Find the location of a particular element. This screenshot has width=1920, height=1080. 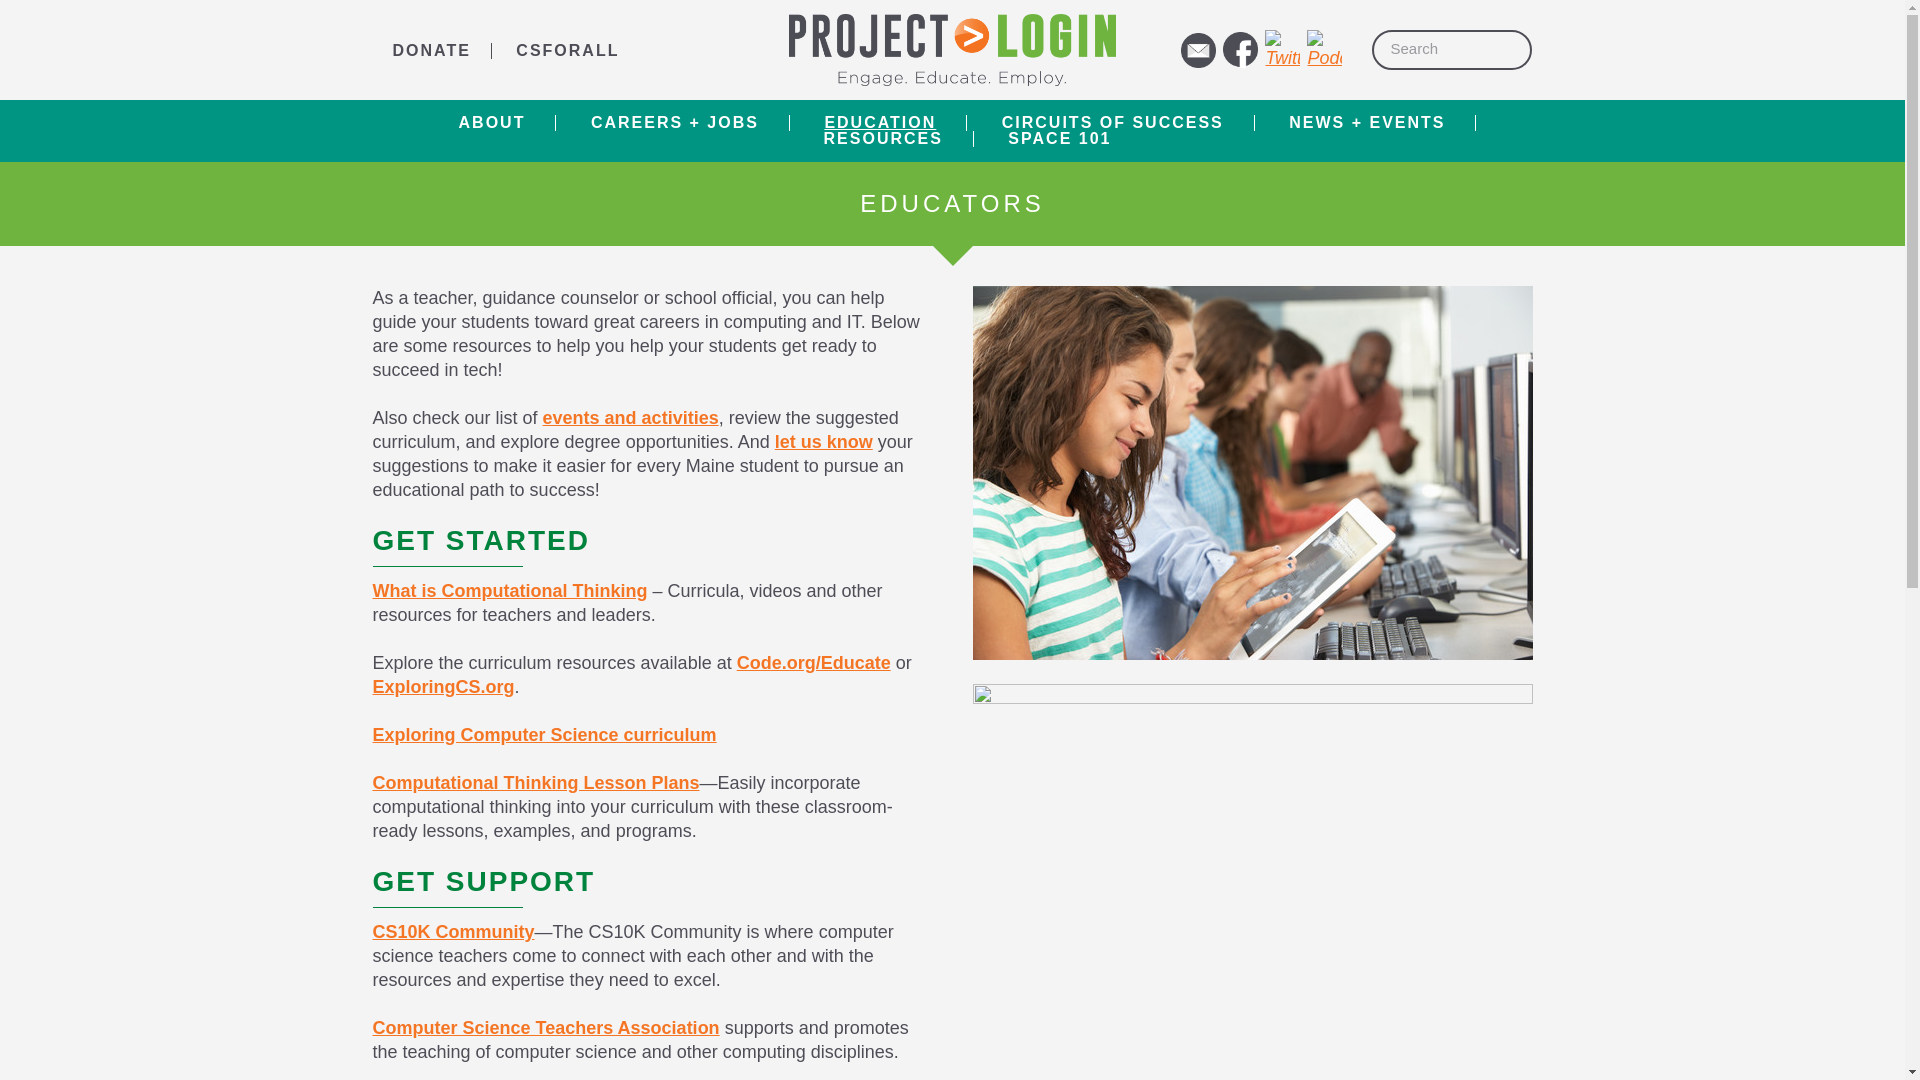

CS10K Community is located at coordinates (452, 932).